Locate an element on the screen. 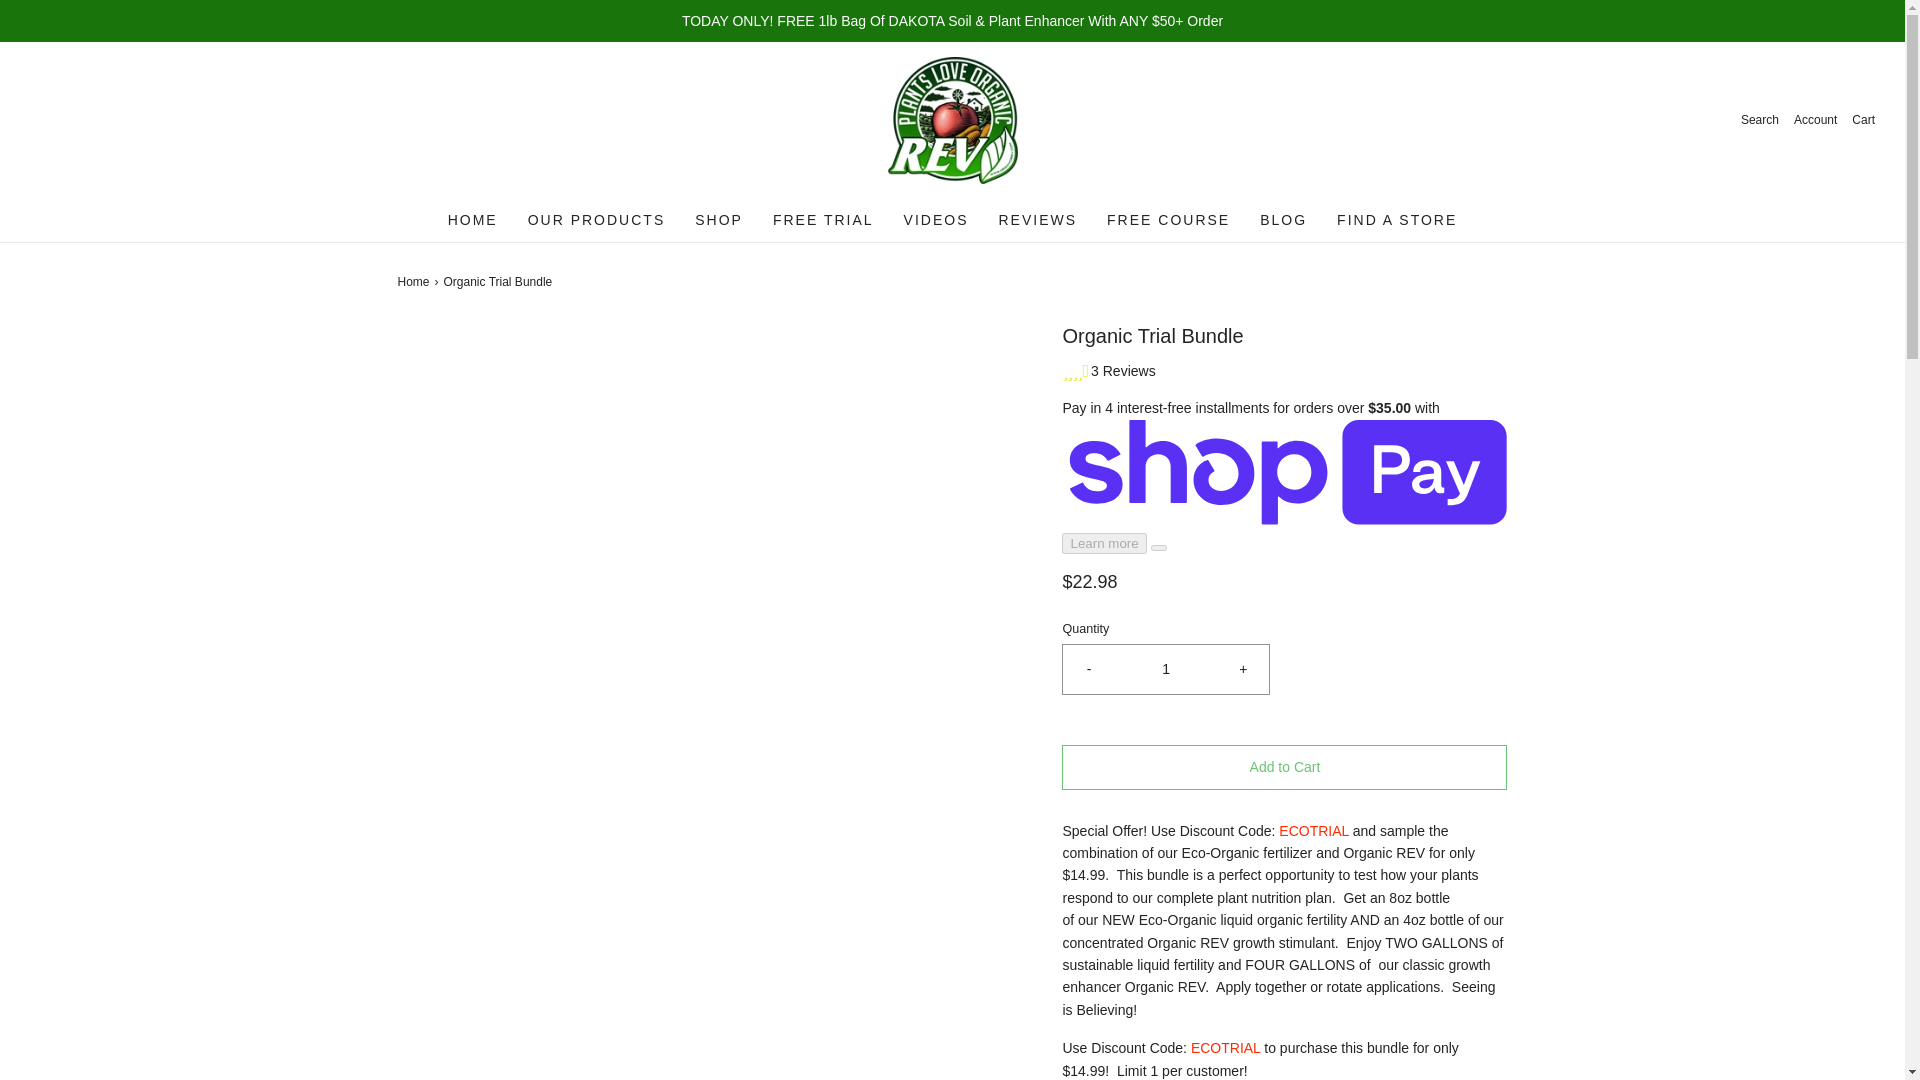 The width and height of the screenshot is (1920, 1080). 1 is located at coordinates (1166, 668).